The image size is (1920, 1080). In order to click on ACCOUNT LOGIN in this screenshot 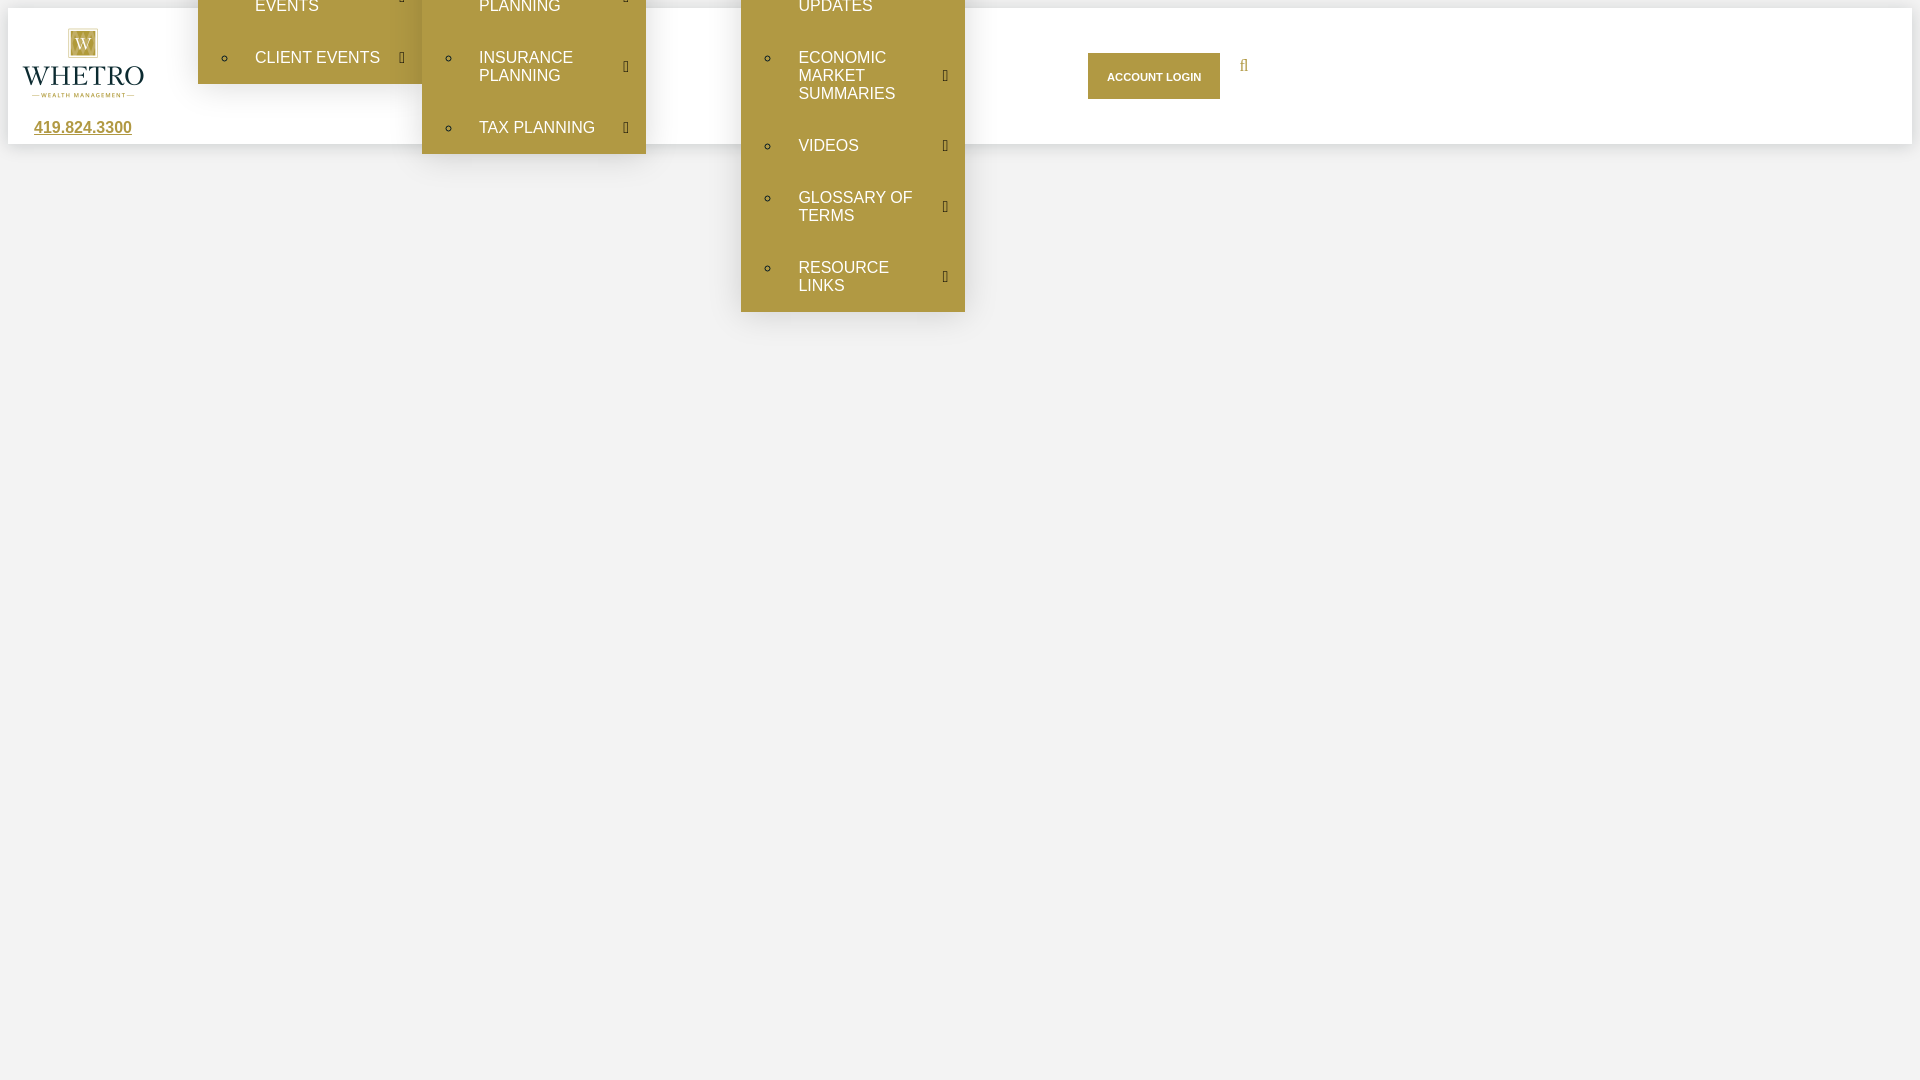, I will do `click(1154, 76)`.